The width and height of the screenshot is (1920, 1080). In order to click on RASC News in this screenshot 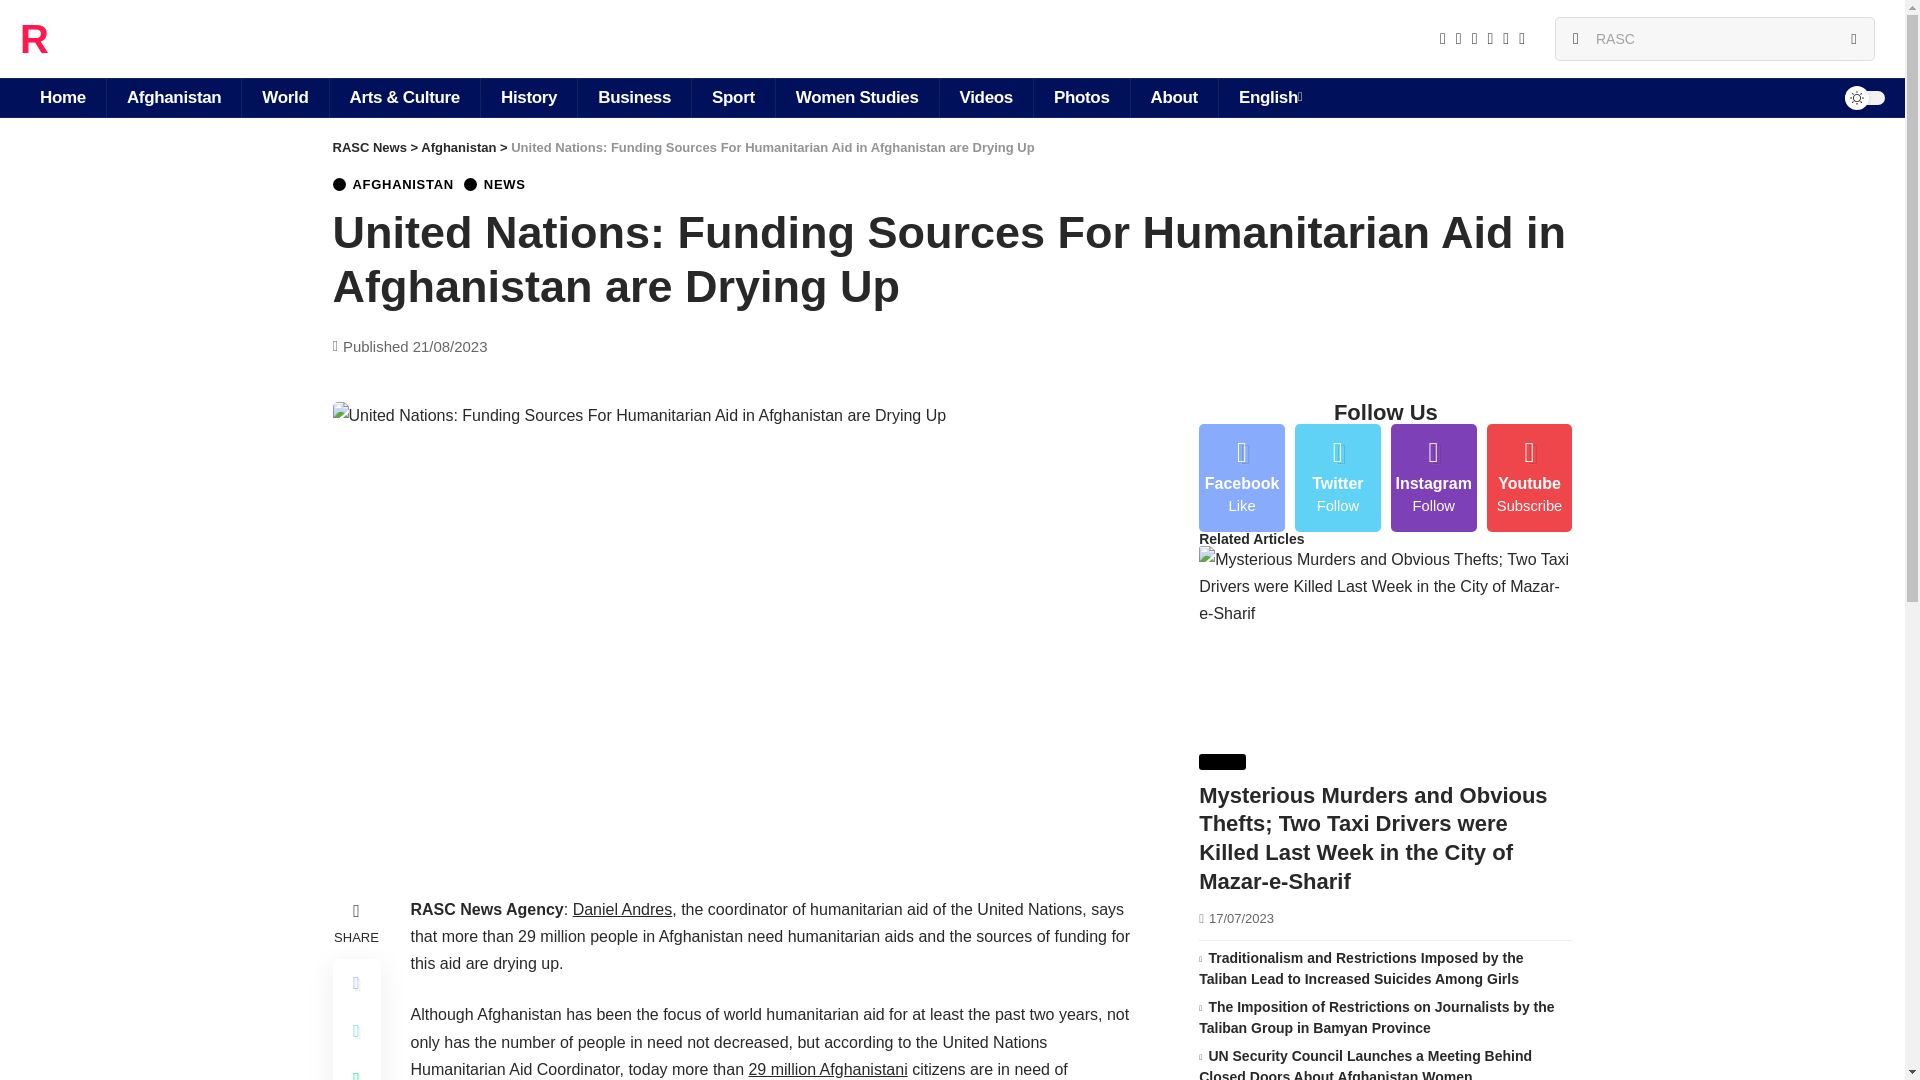, I will do `click(132, 38)`.